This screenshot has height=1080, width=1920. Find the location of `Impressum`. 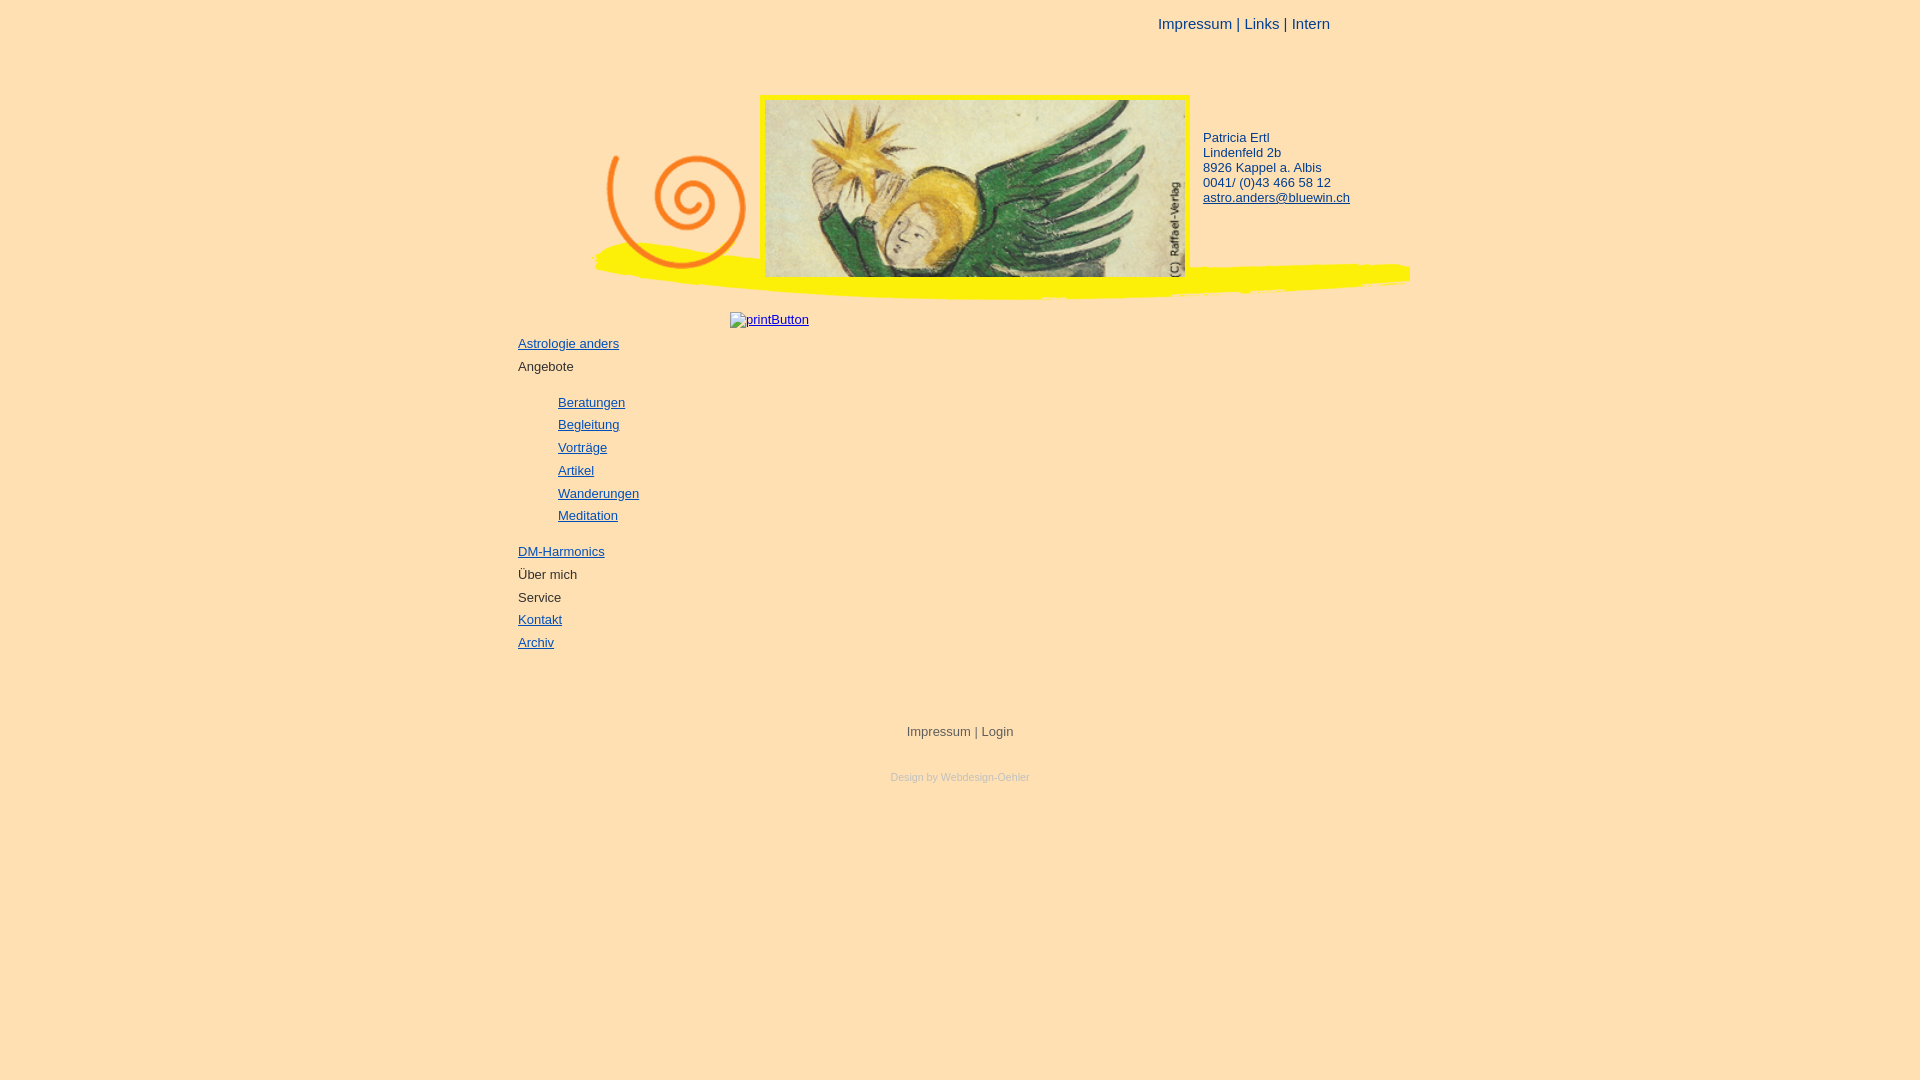

Impressum is located at coordinates (939, 732).